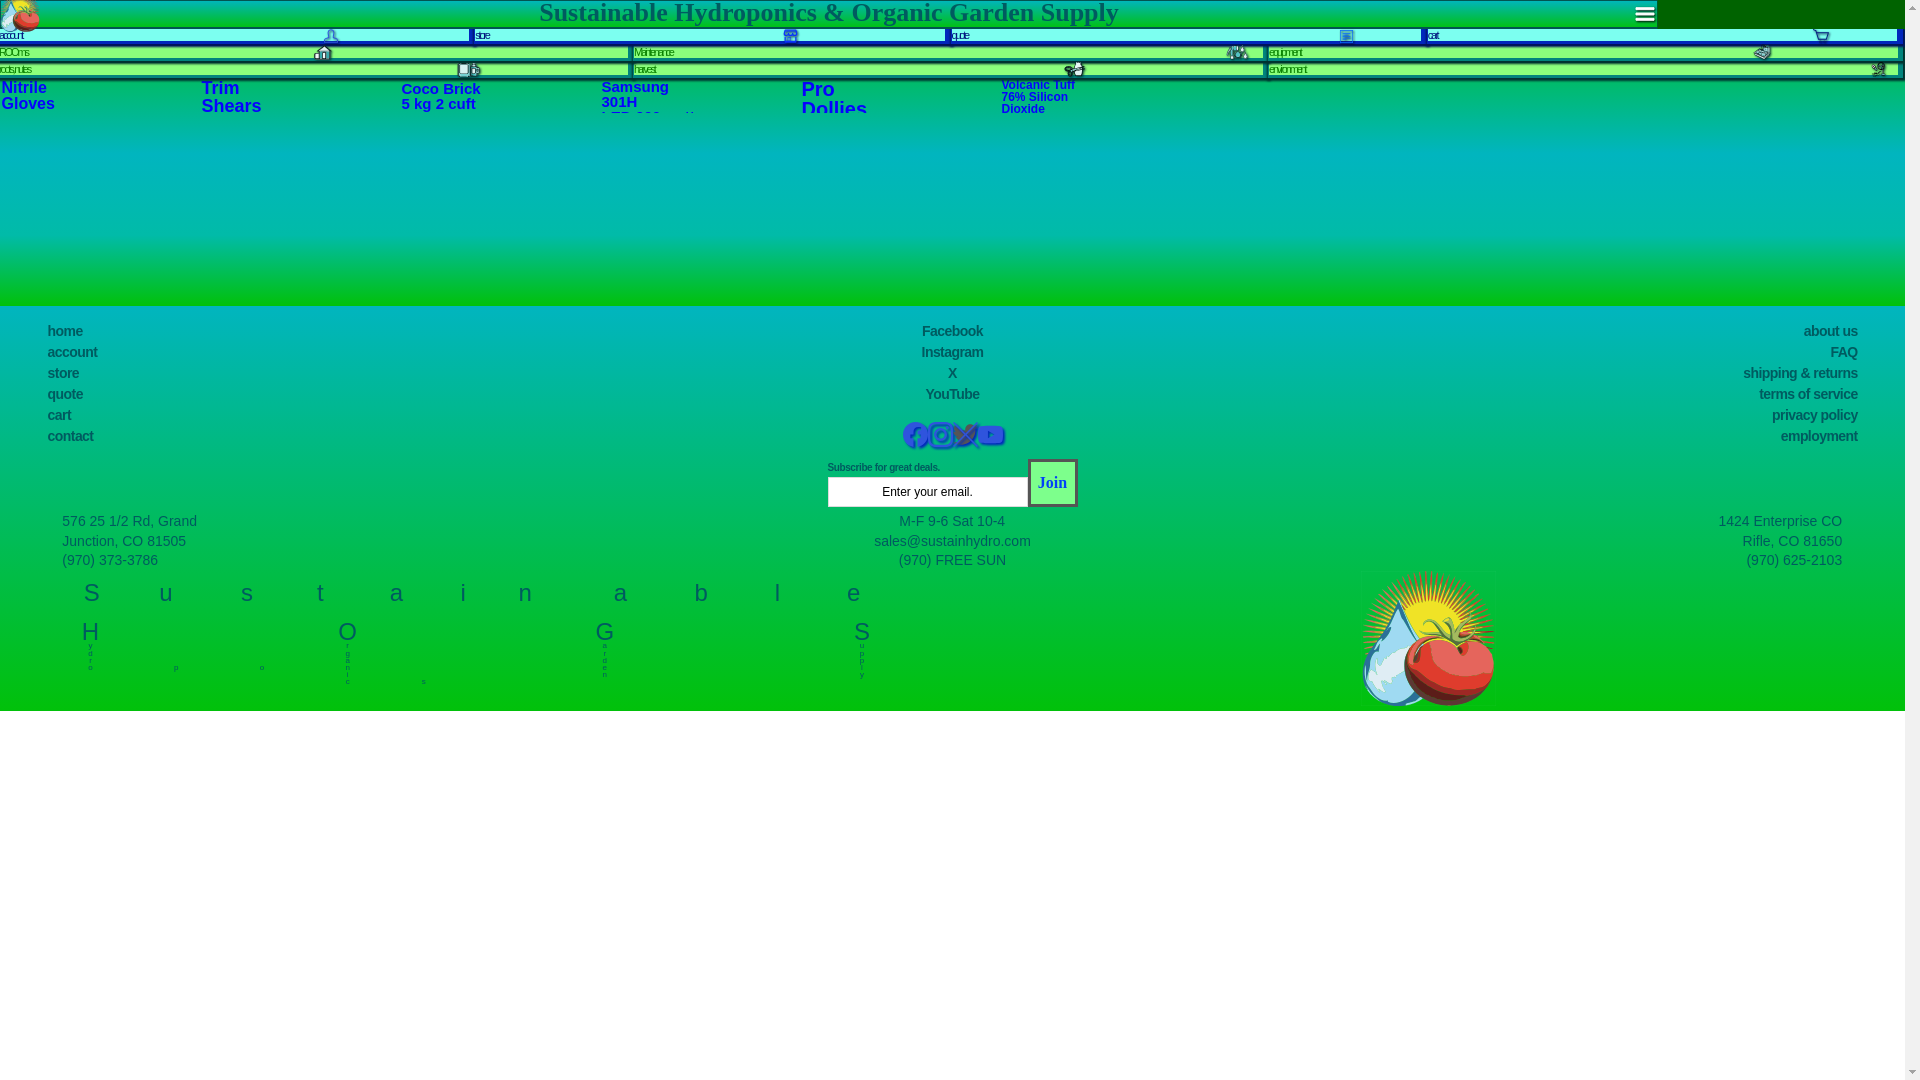 The width and height of the screenshot is (1920, 1080). Describe the element at coordinates (1052, 482) in the screenshot. I see `Join` at that location.